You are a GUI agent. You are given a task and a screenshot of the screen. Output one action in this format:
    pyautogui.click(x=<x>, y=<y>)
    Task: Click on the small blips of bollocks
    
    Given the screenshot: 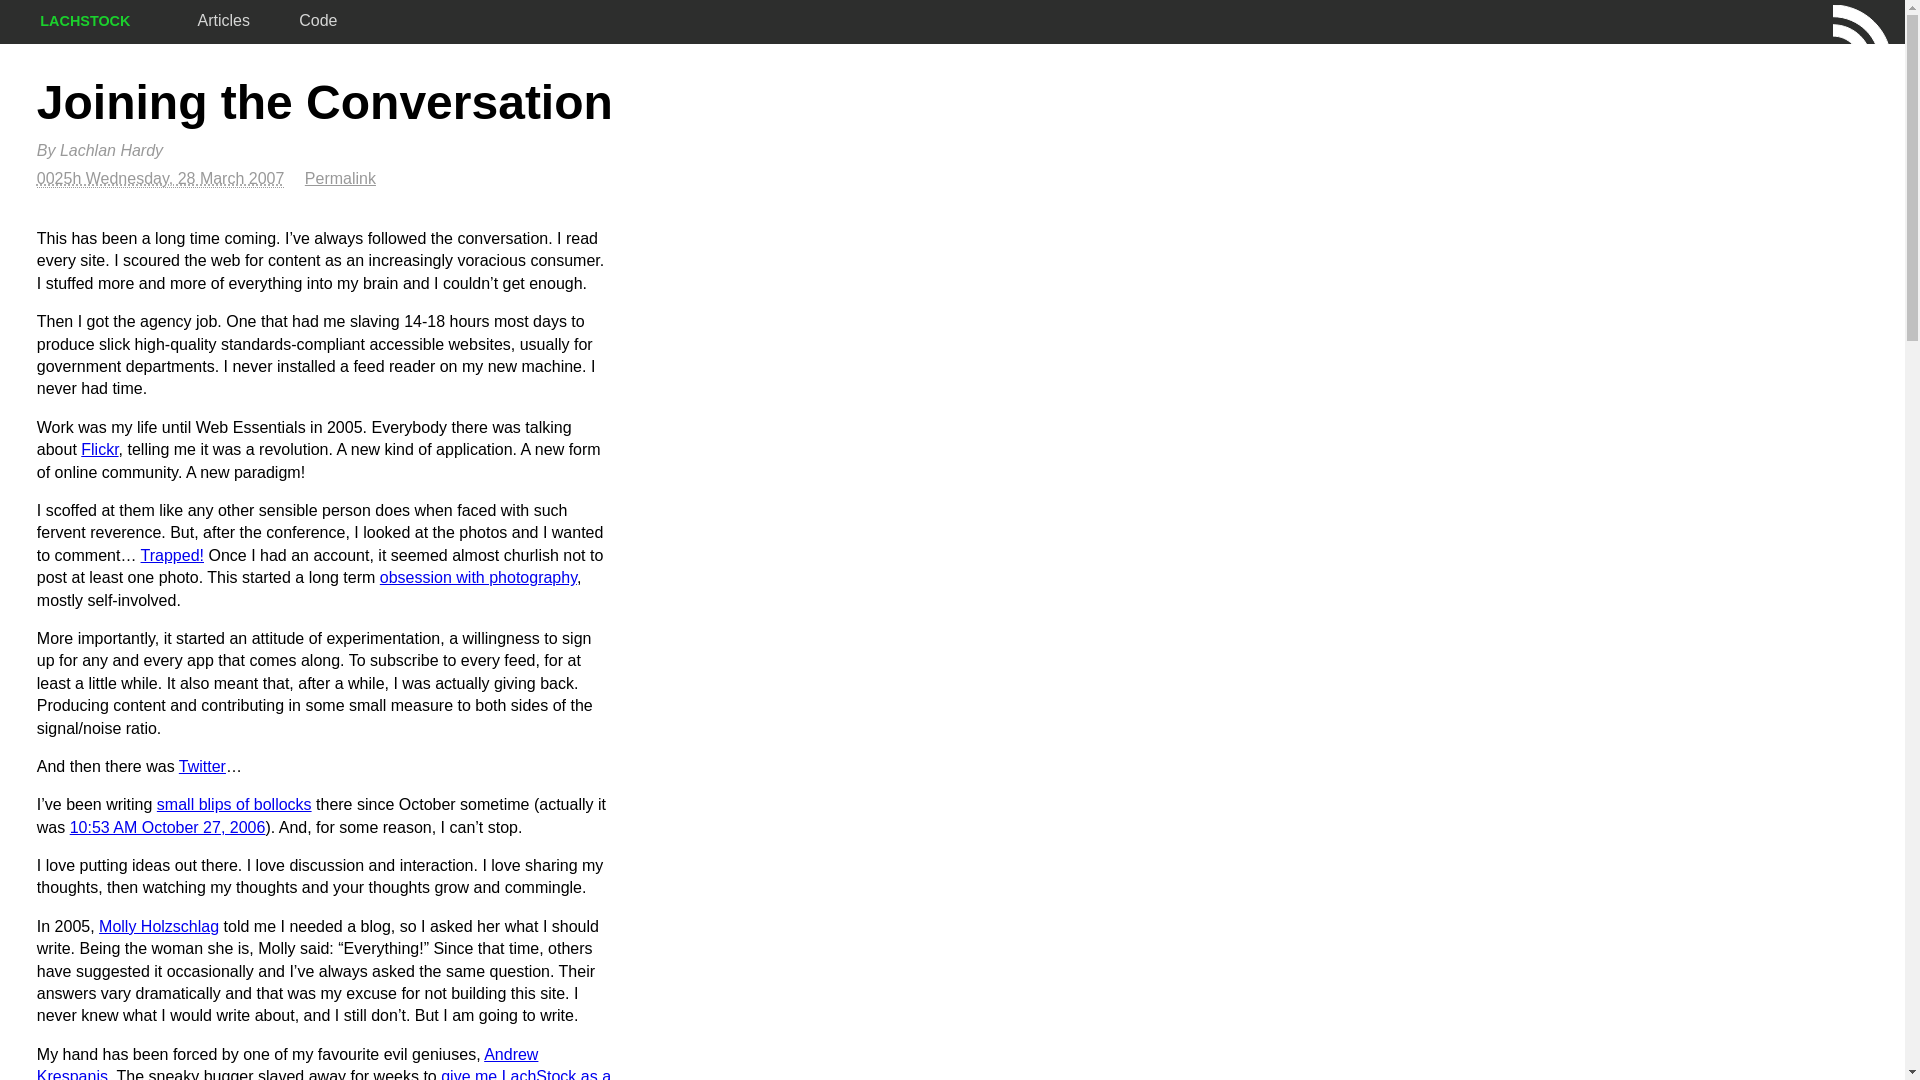 What is the action you would take?
    pyautogui.click(x=234, y=804)
    